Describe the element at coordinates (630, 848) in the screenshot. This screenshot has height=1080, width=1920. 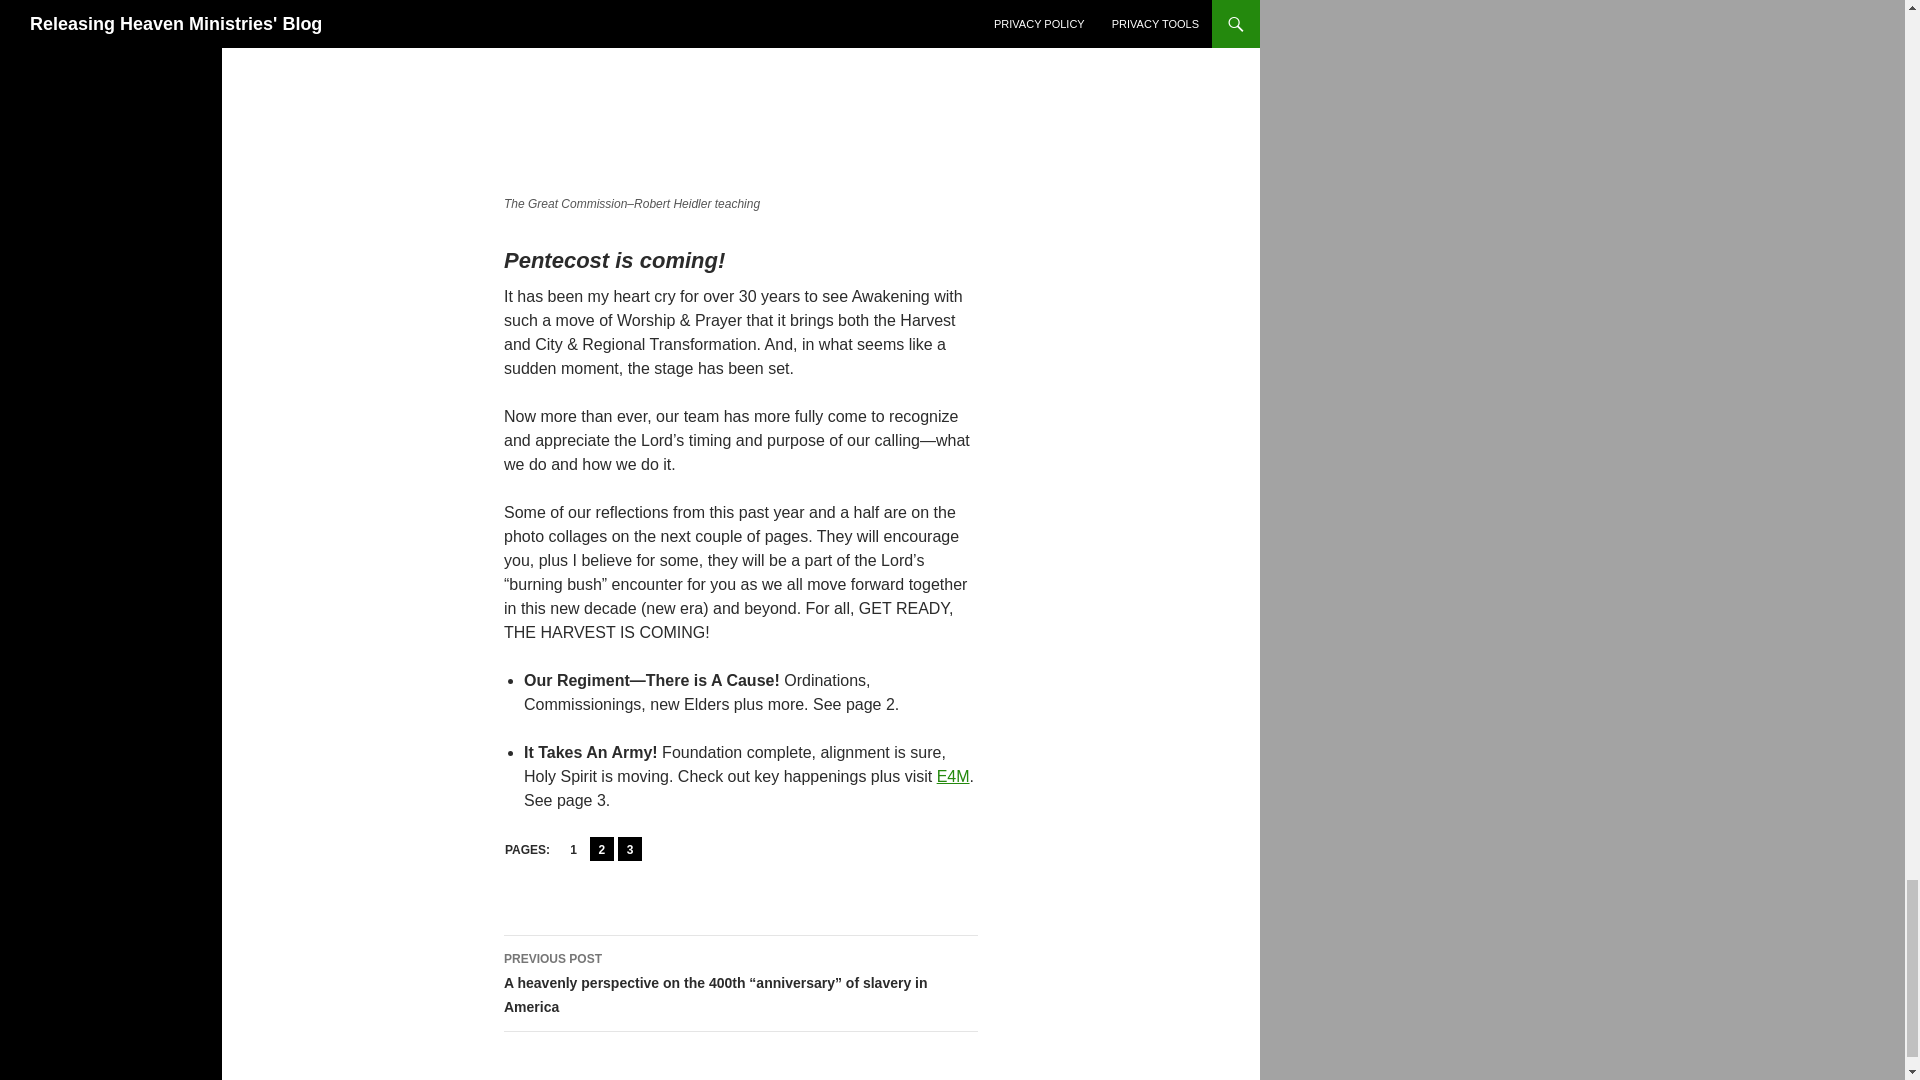
I see `3` at that location.